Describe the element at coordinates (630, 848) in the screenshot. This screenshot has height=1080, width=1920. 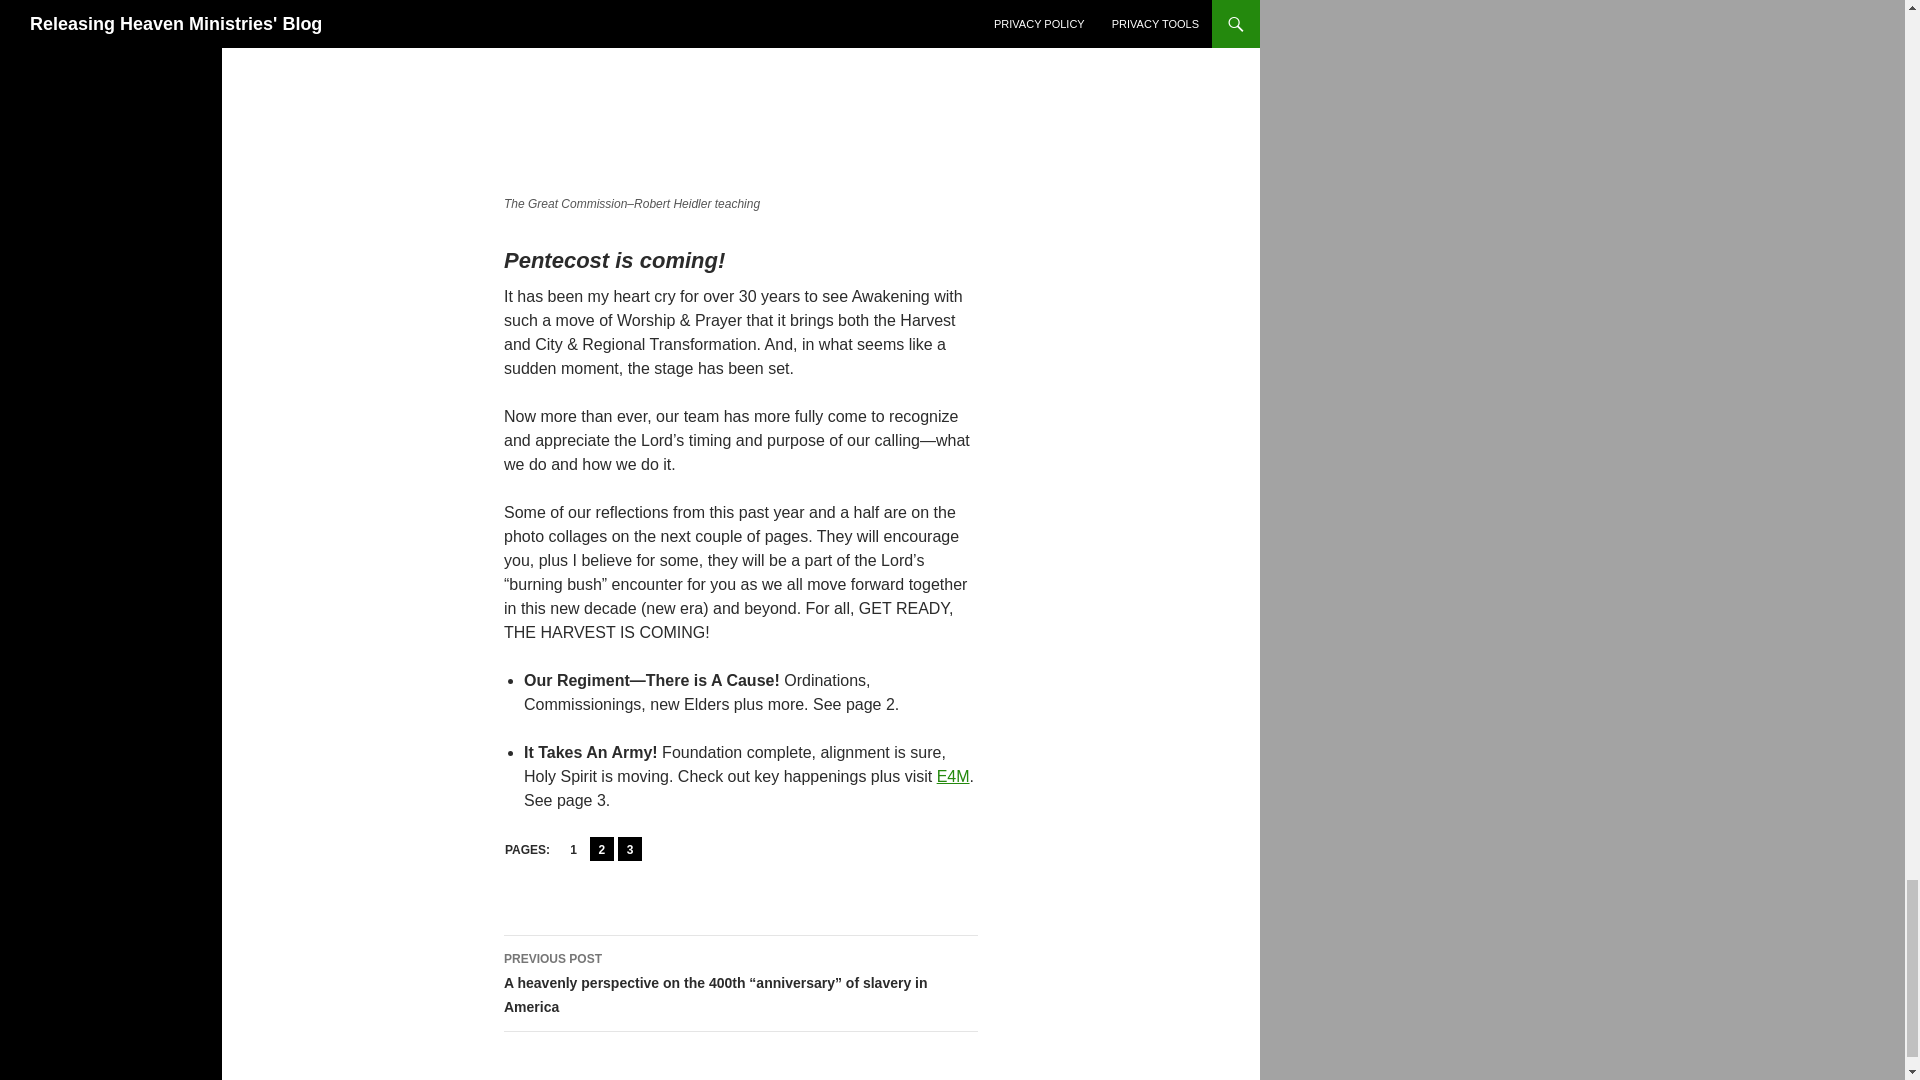
I see `3` at that location.